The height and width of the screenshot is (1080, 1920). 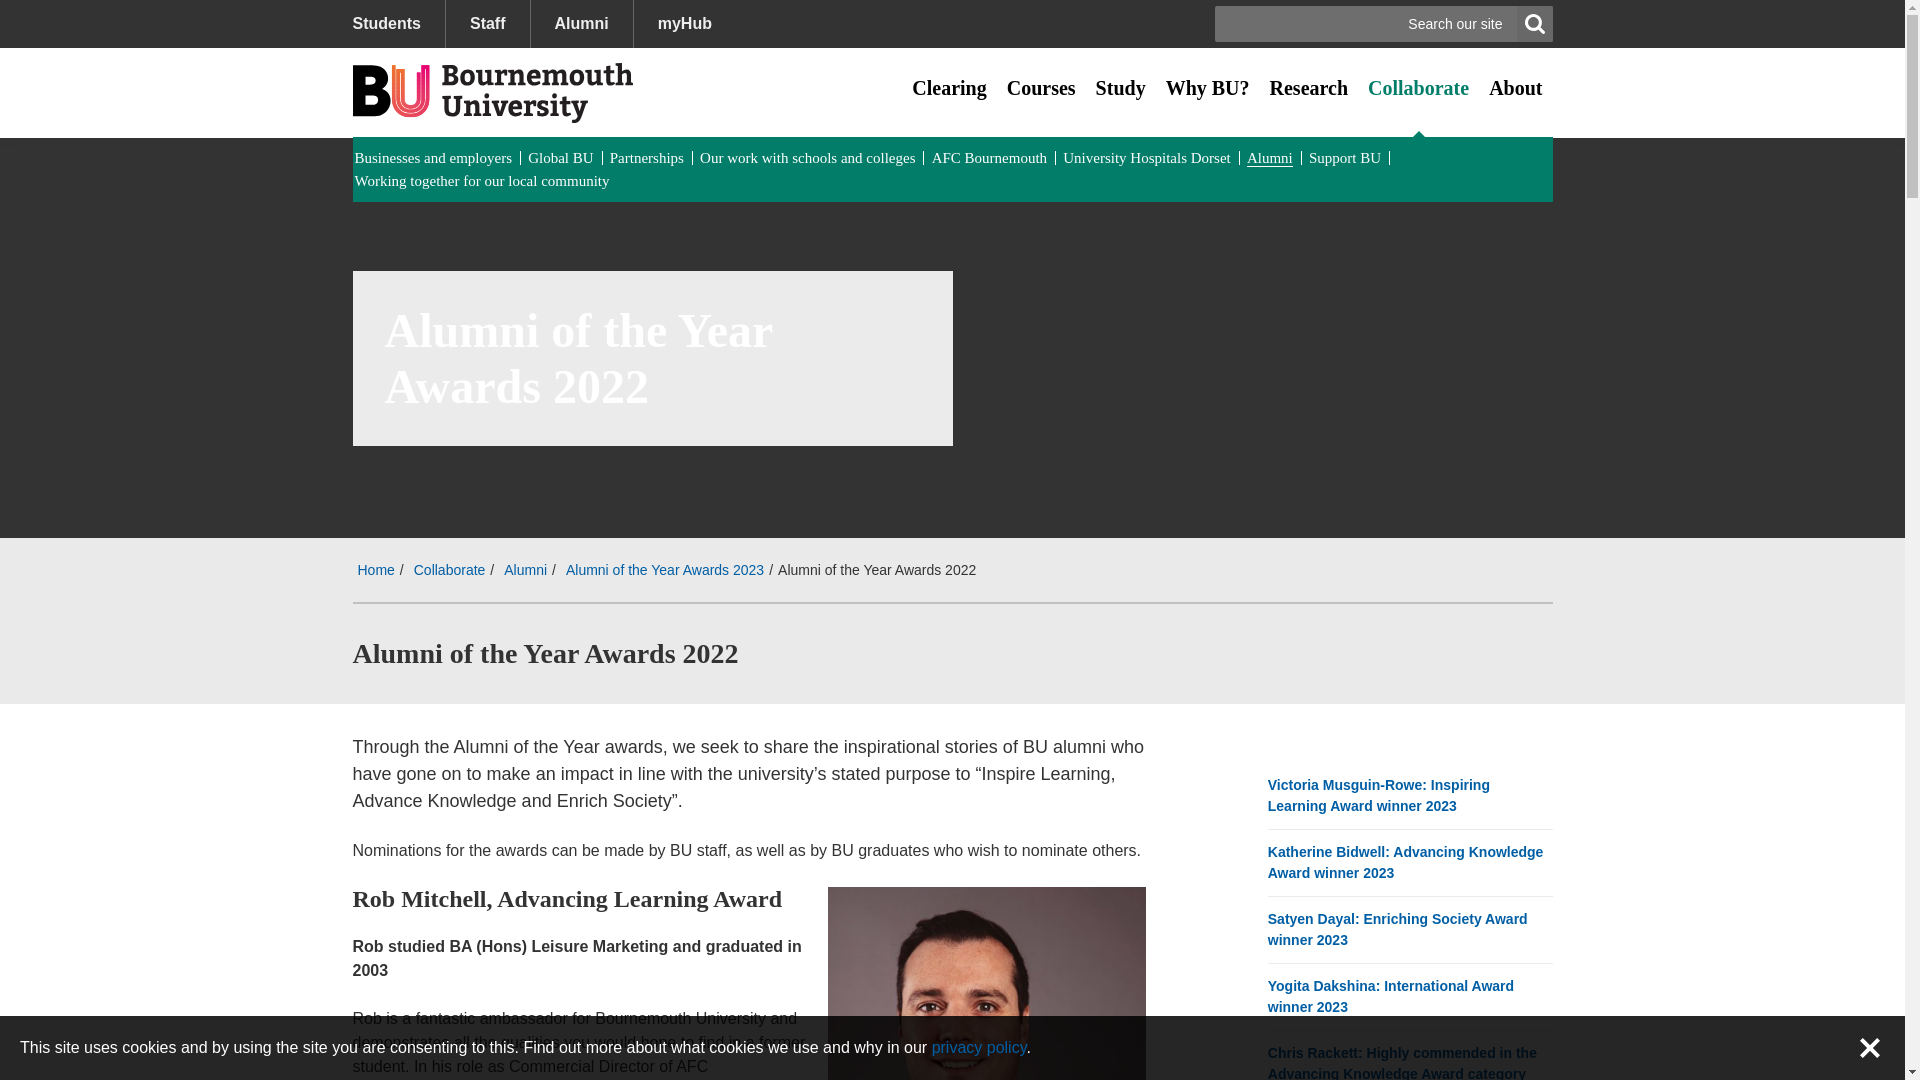 What do you see at coordinates (1309, 88) in the screenshot?
I see `Research` at bounding box center [1309, 88].